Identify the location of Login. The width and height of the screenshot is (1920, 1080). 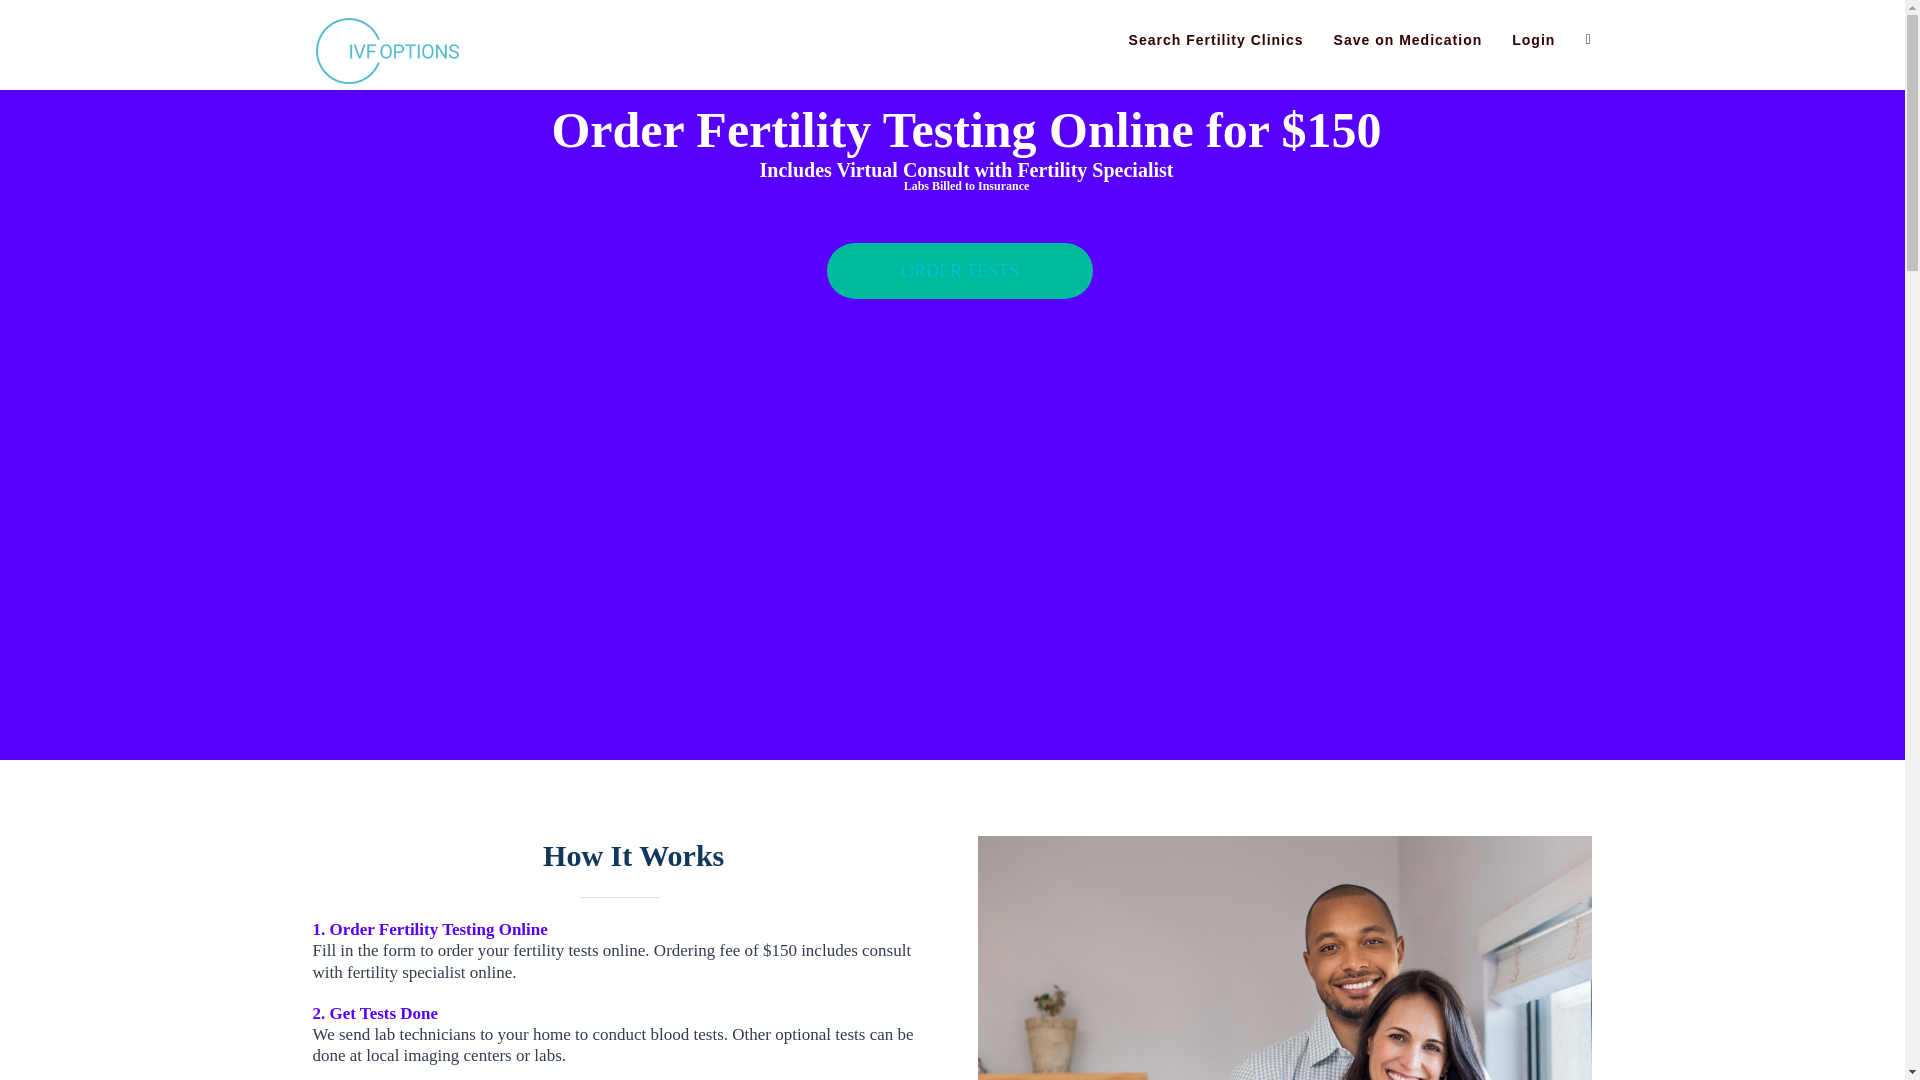
(1534, 40).